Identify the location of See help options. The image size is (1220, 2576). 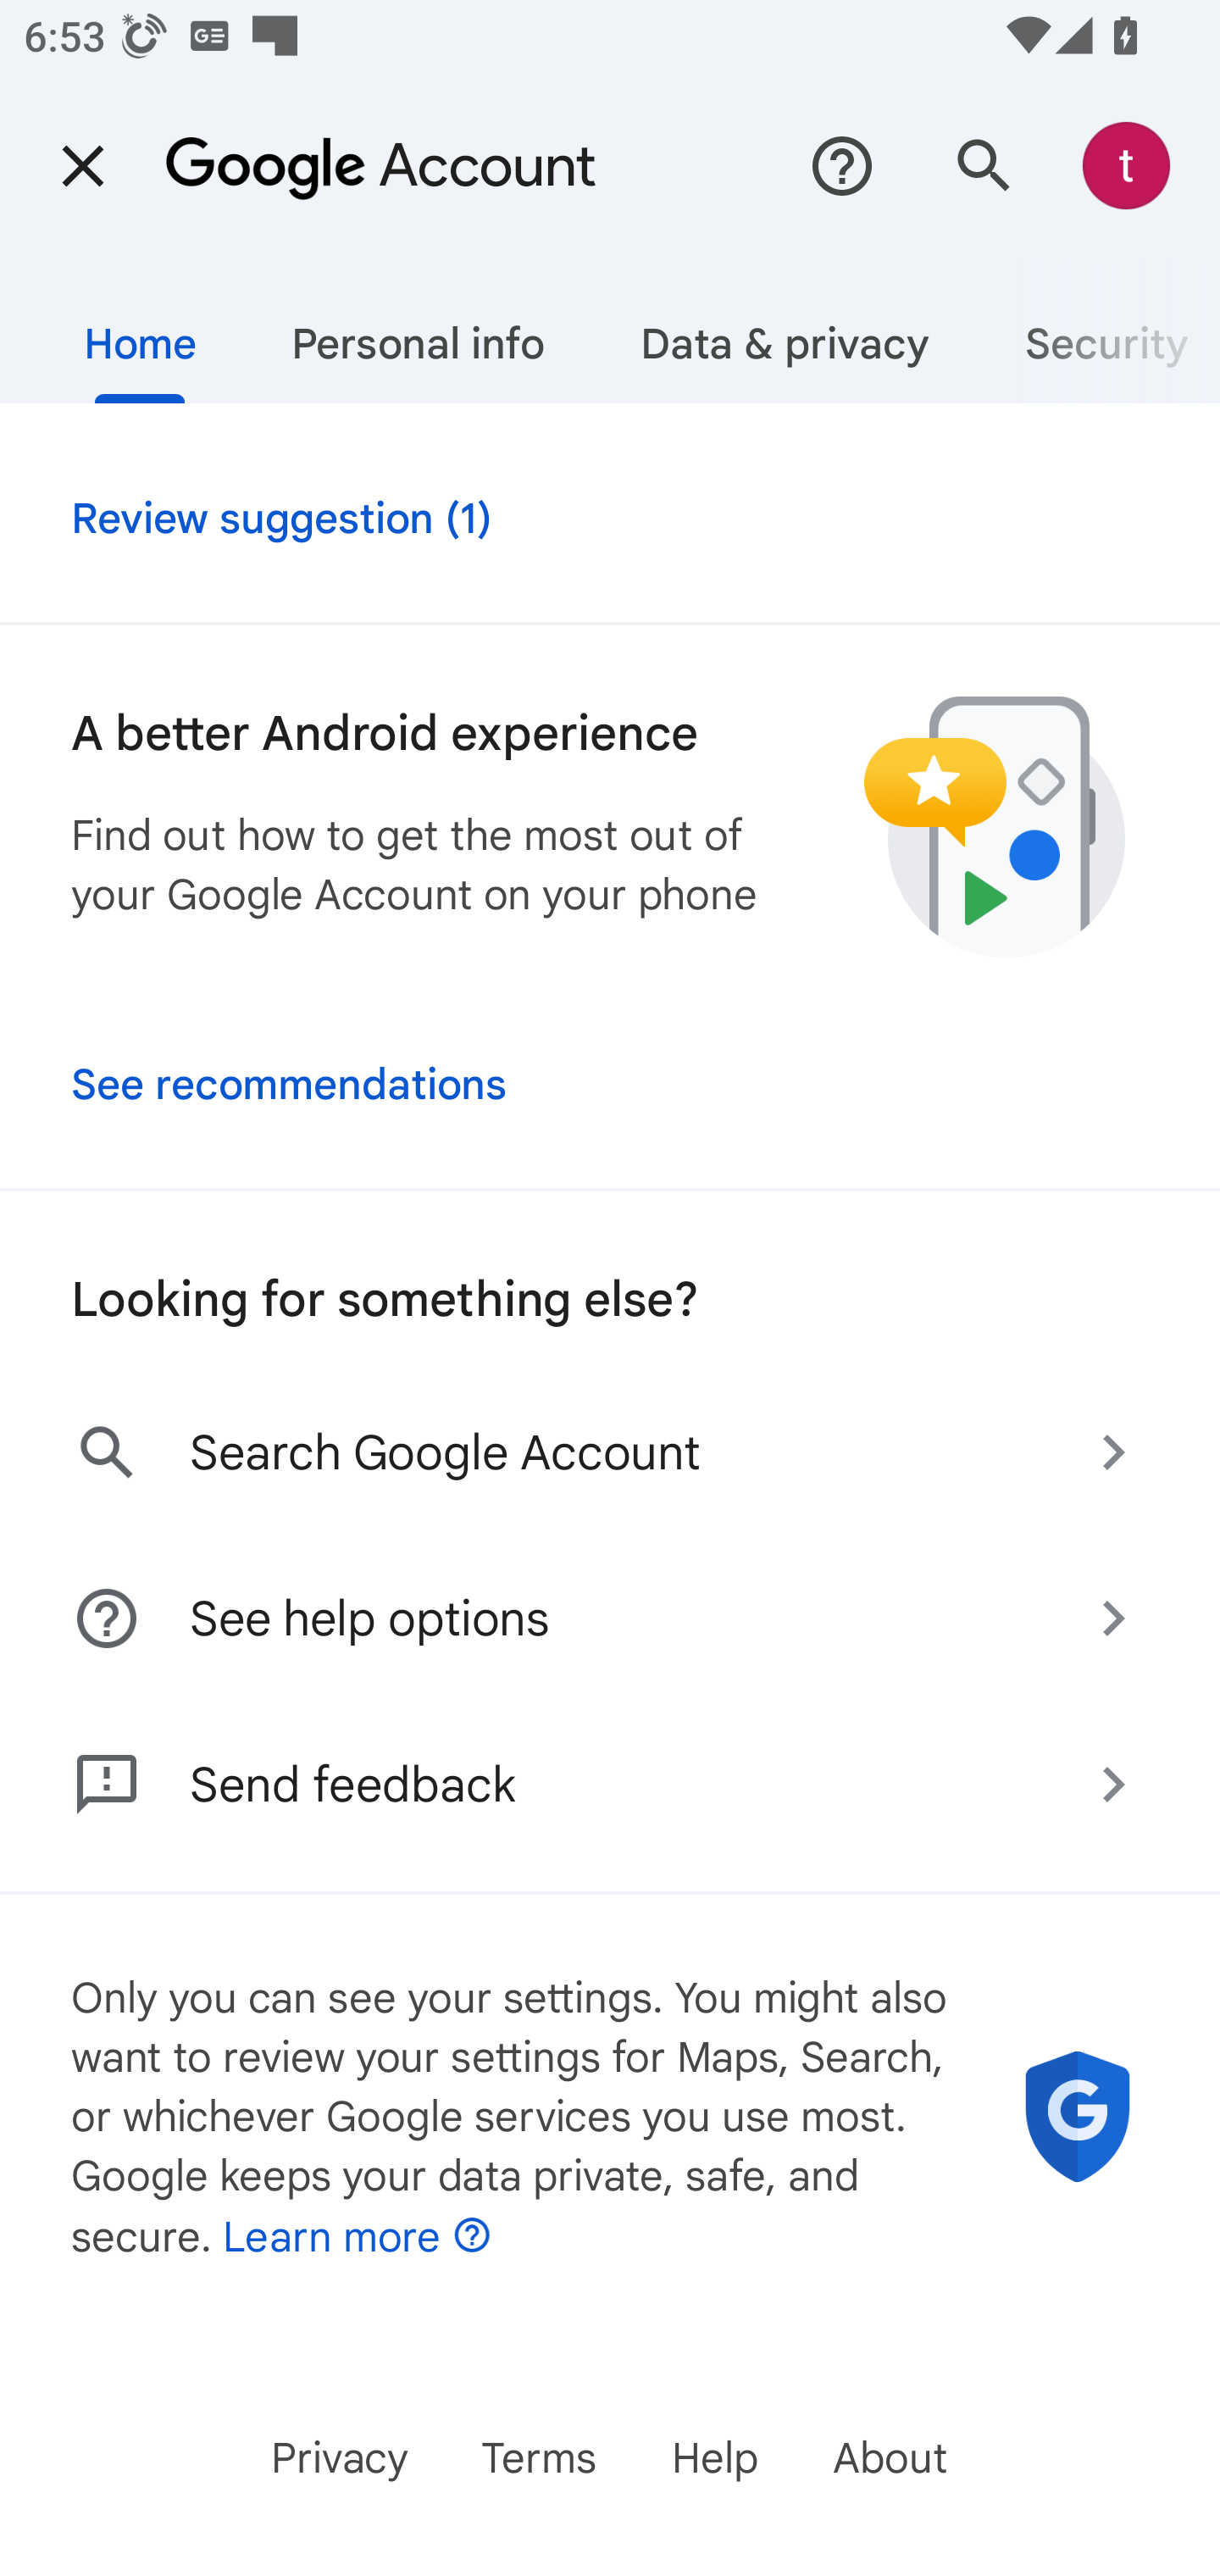
(610, 1618).